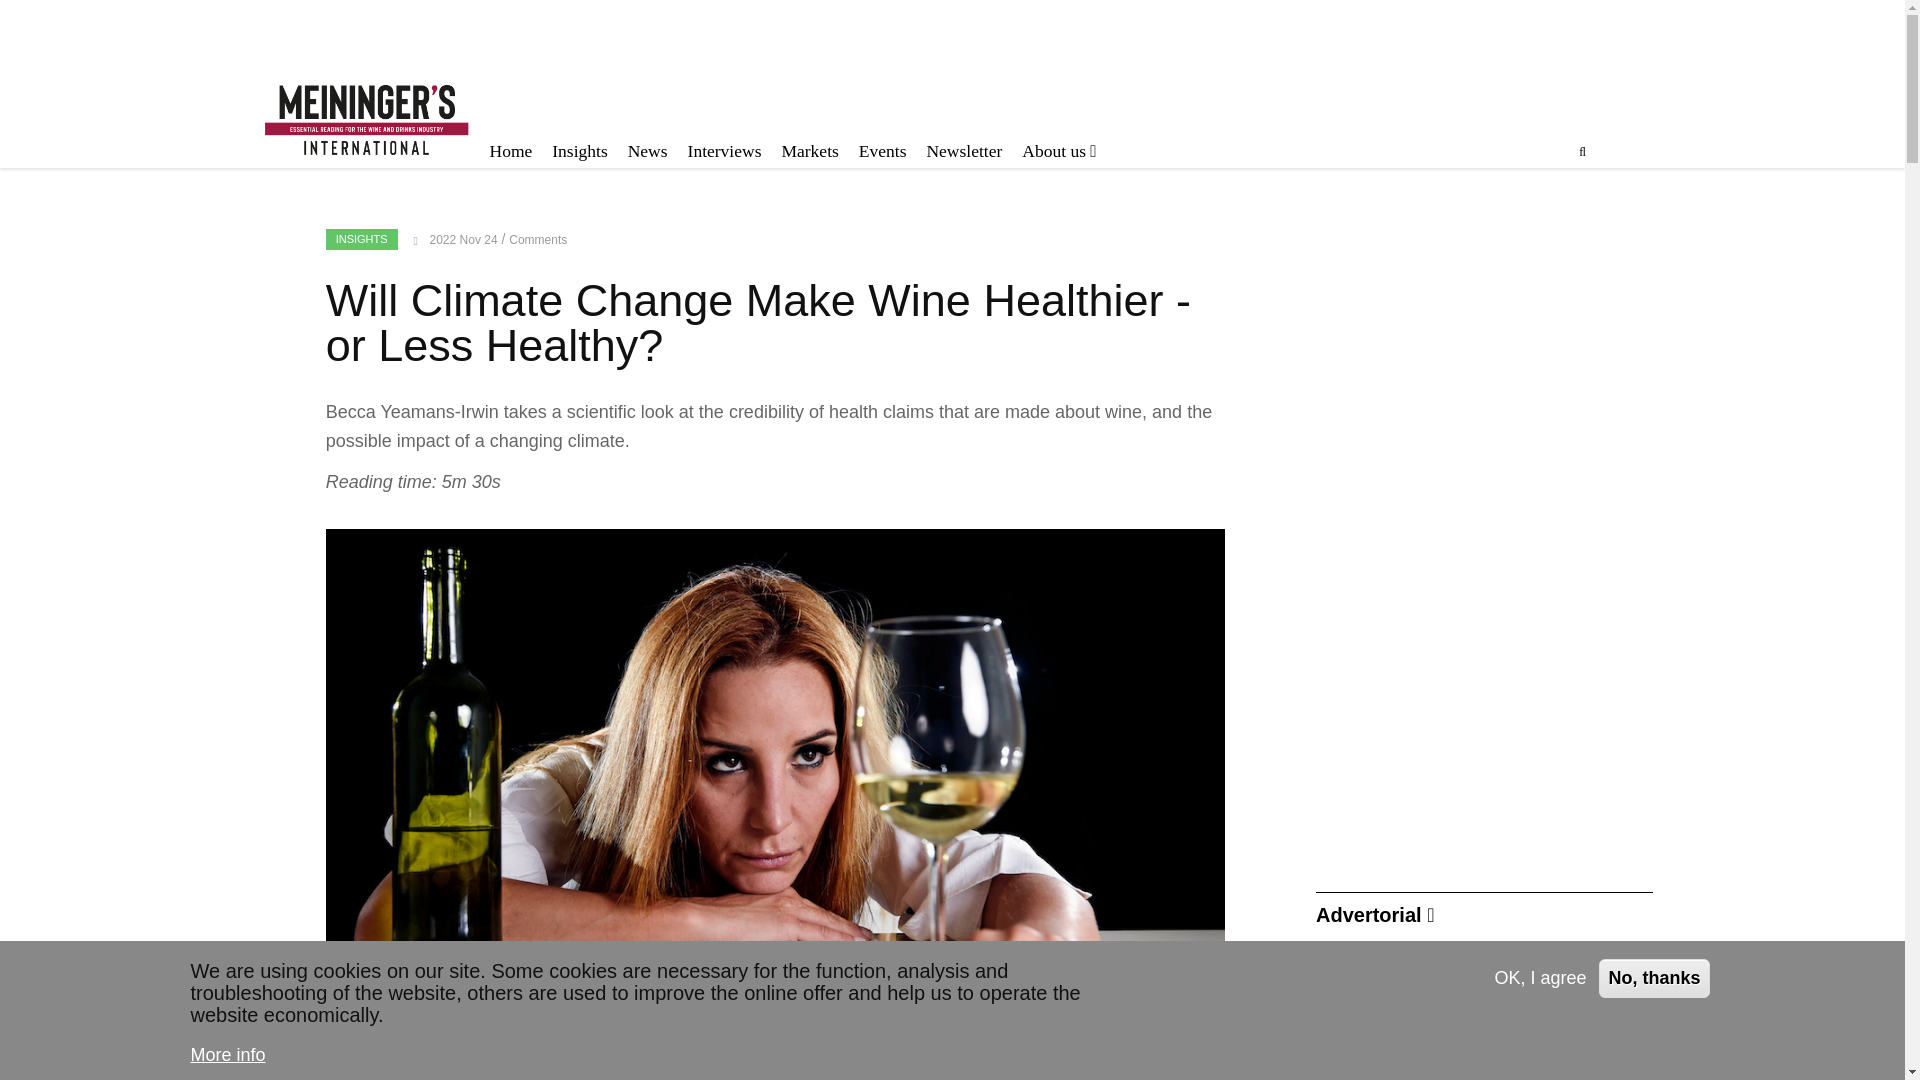 Image resolution: width=1920 pixels, height=1080 pixels. I want to click on Events, so click(882, 152).